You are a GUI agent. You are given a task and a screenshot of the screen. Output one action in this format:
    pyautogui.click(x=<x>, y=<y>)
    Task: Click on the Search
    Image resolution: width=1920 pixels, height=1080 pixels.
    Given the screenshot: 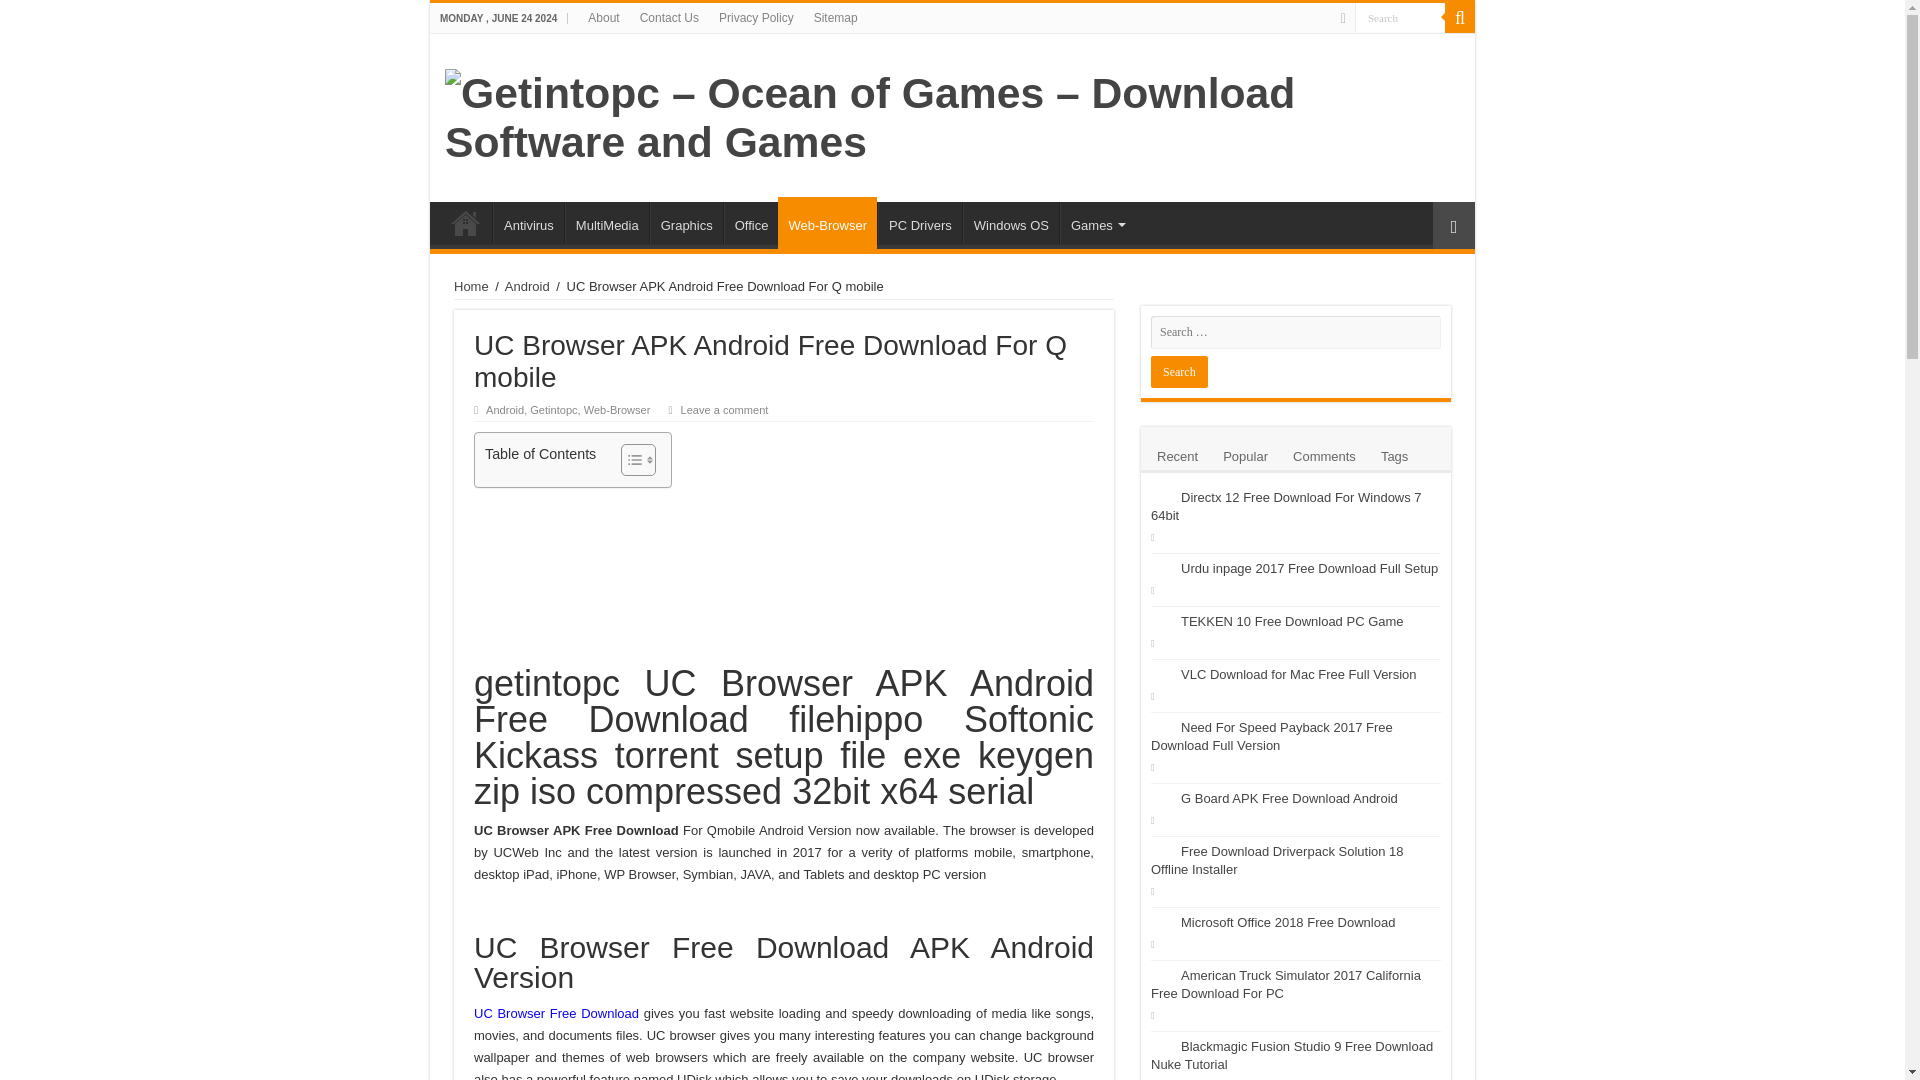 What is the action you would take?
    pyautogui.click(x=1400, y=18)
    